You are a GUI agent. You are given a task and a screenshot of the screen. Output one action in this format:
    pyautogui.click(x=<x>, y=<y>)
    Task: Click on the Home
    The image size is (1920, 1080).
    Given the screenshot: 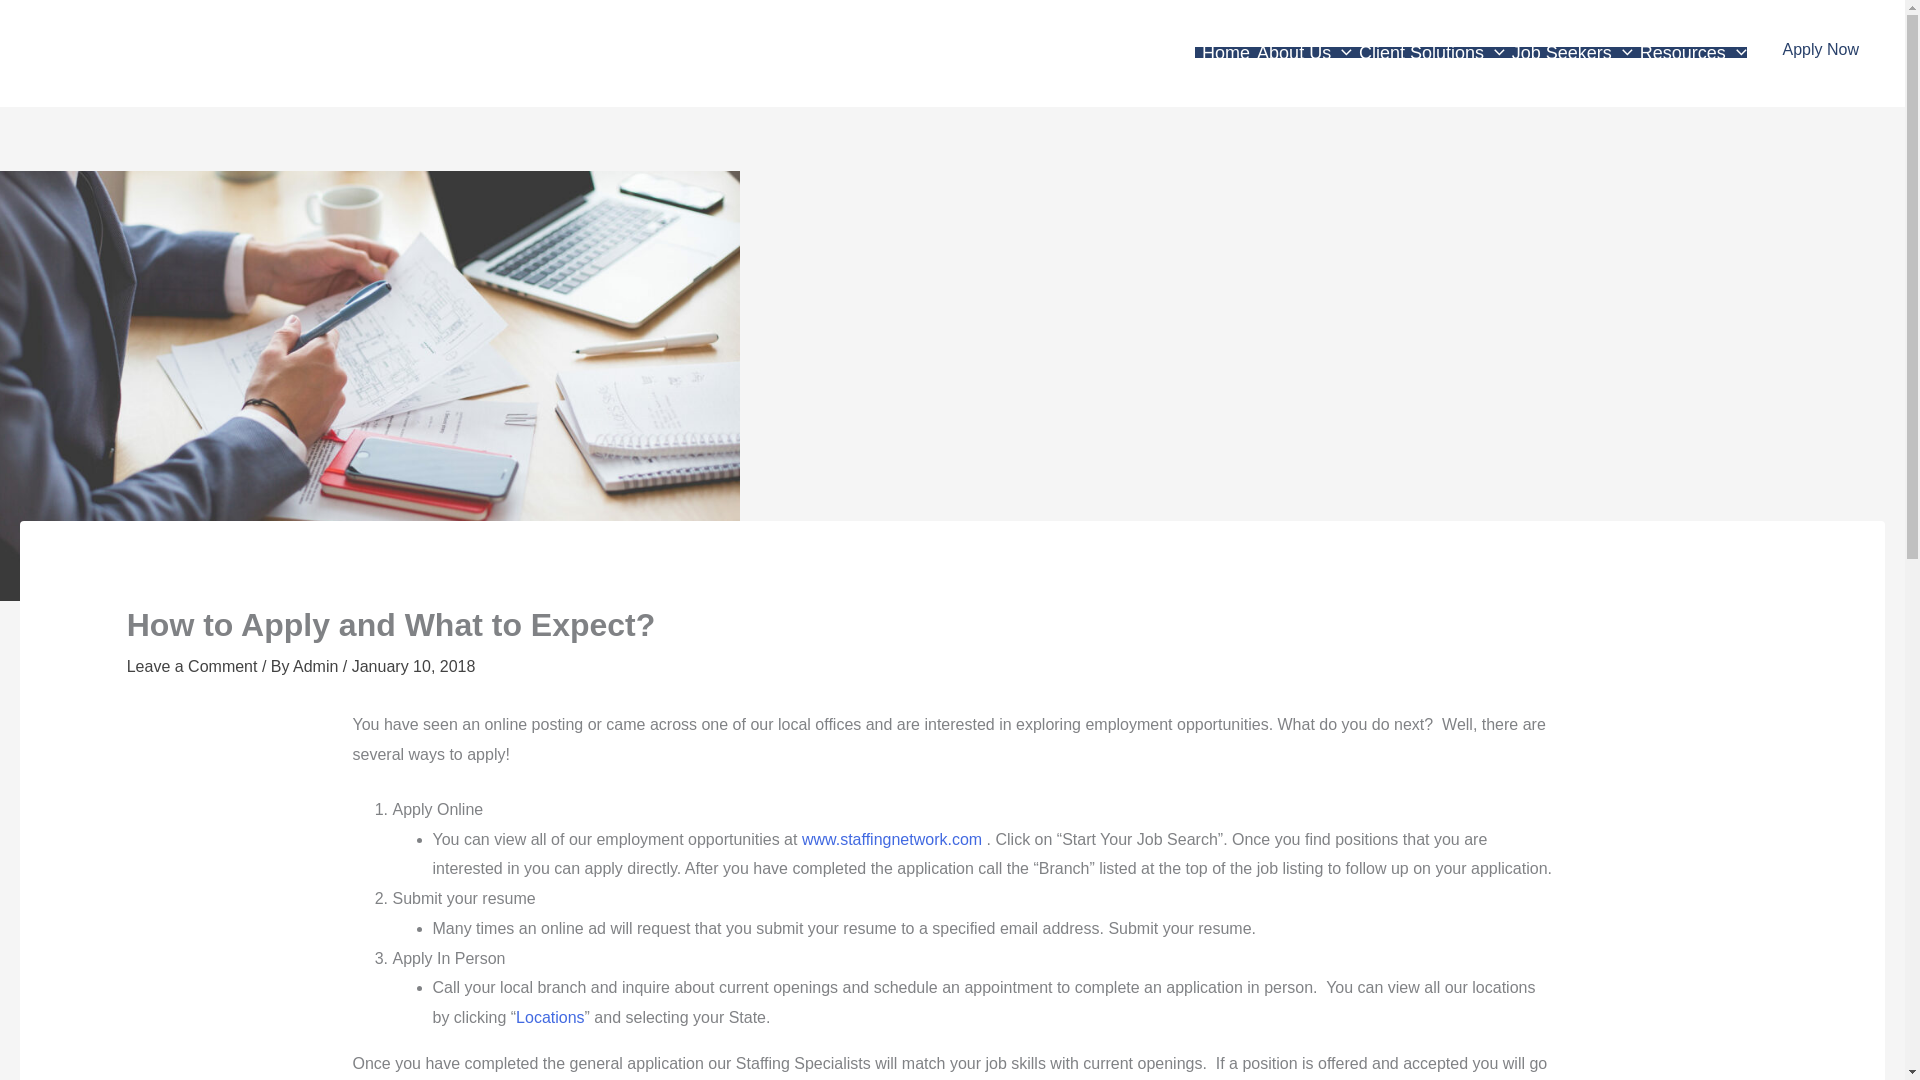 What is the action you would take?
    pyautogui.click(x=1222, y=52)
    